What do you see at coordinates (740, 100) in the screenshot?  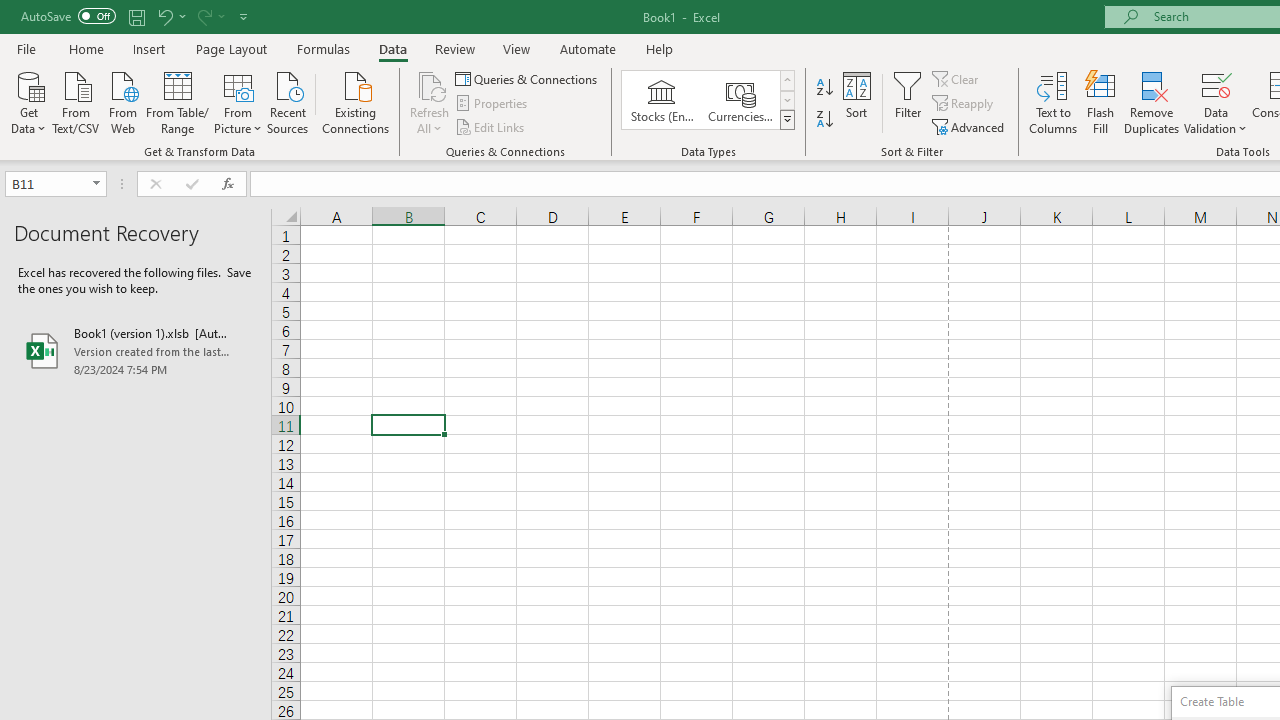 I see `Currencies (English)` at bounding box center [740, 100].